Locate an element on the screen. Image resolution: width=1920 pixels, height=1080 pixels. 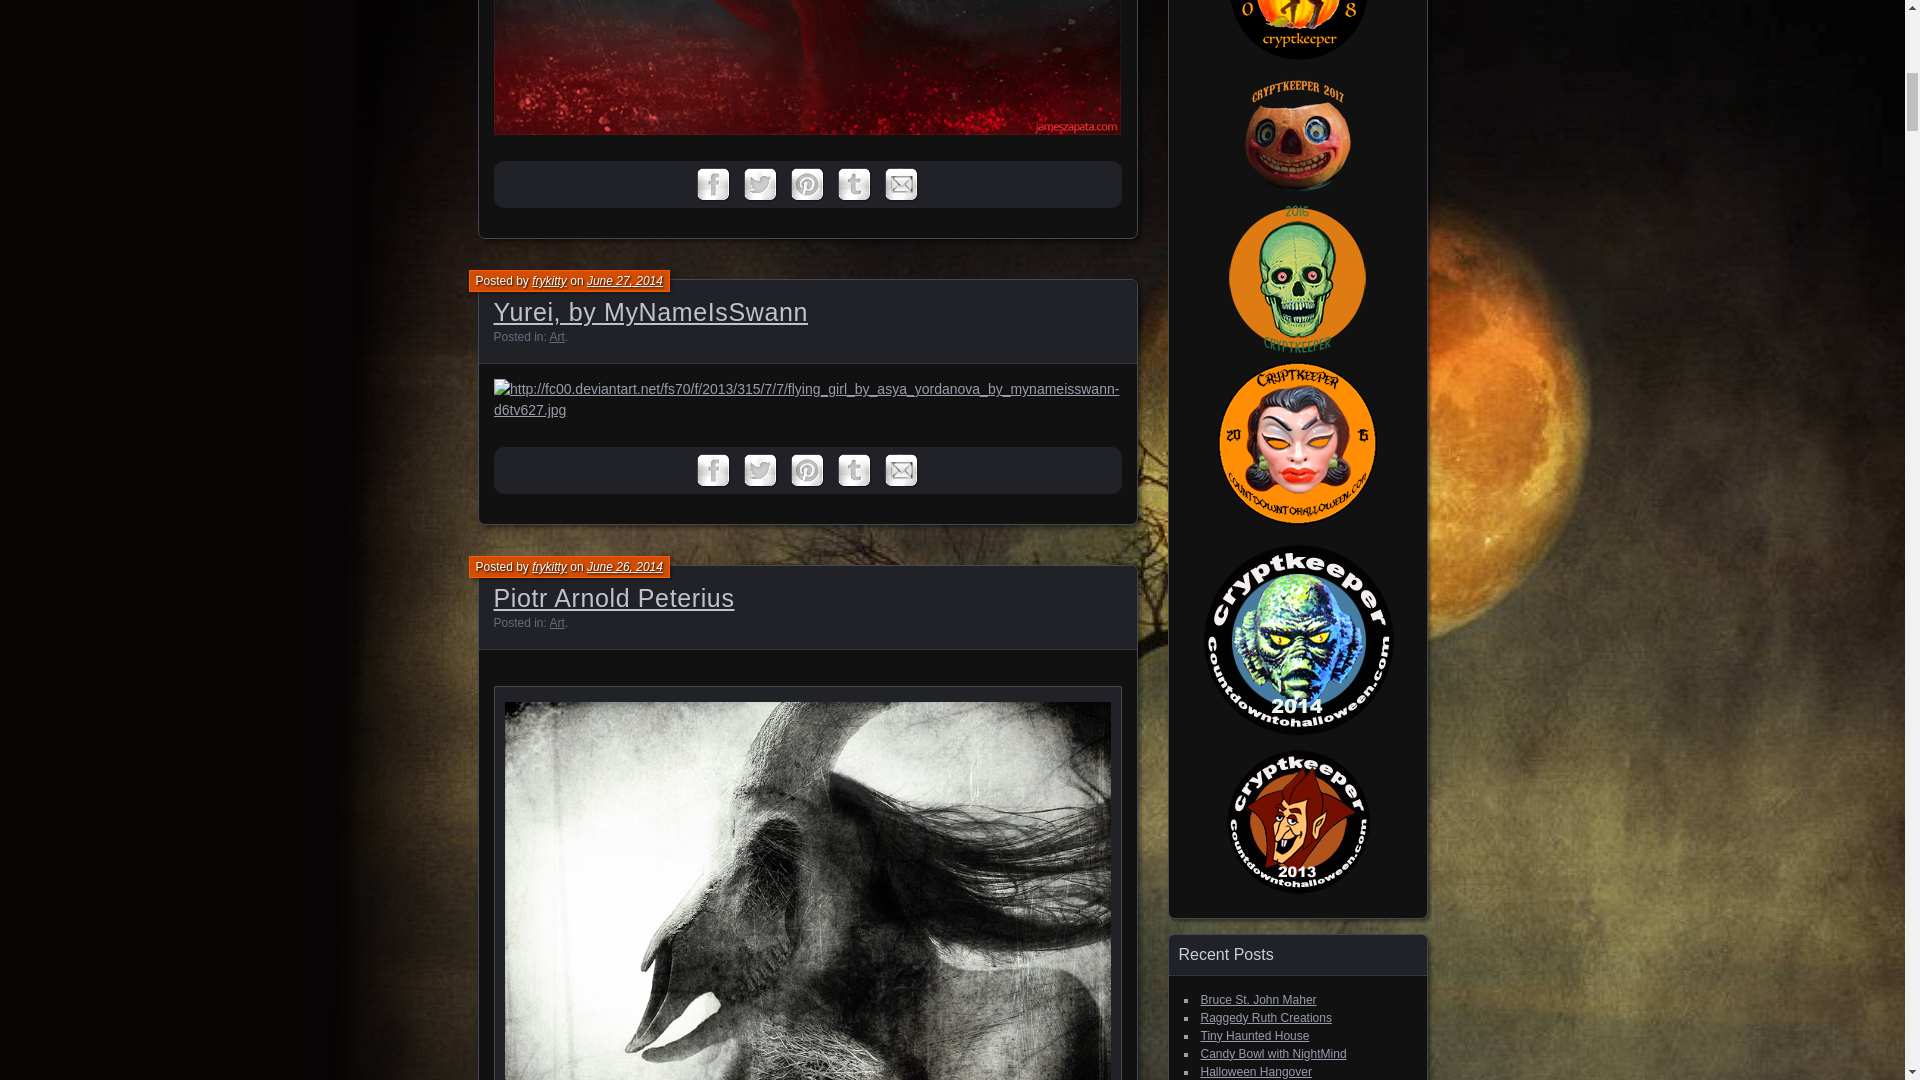
frykitty is located at coordinates (548, 281).